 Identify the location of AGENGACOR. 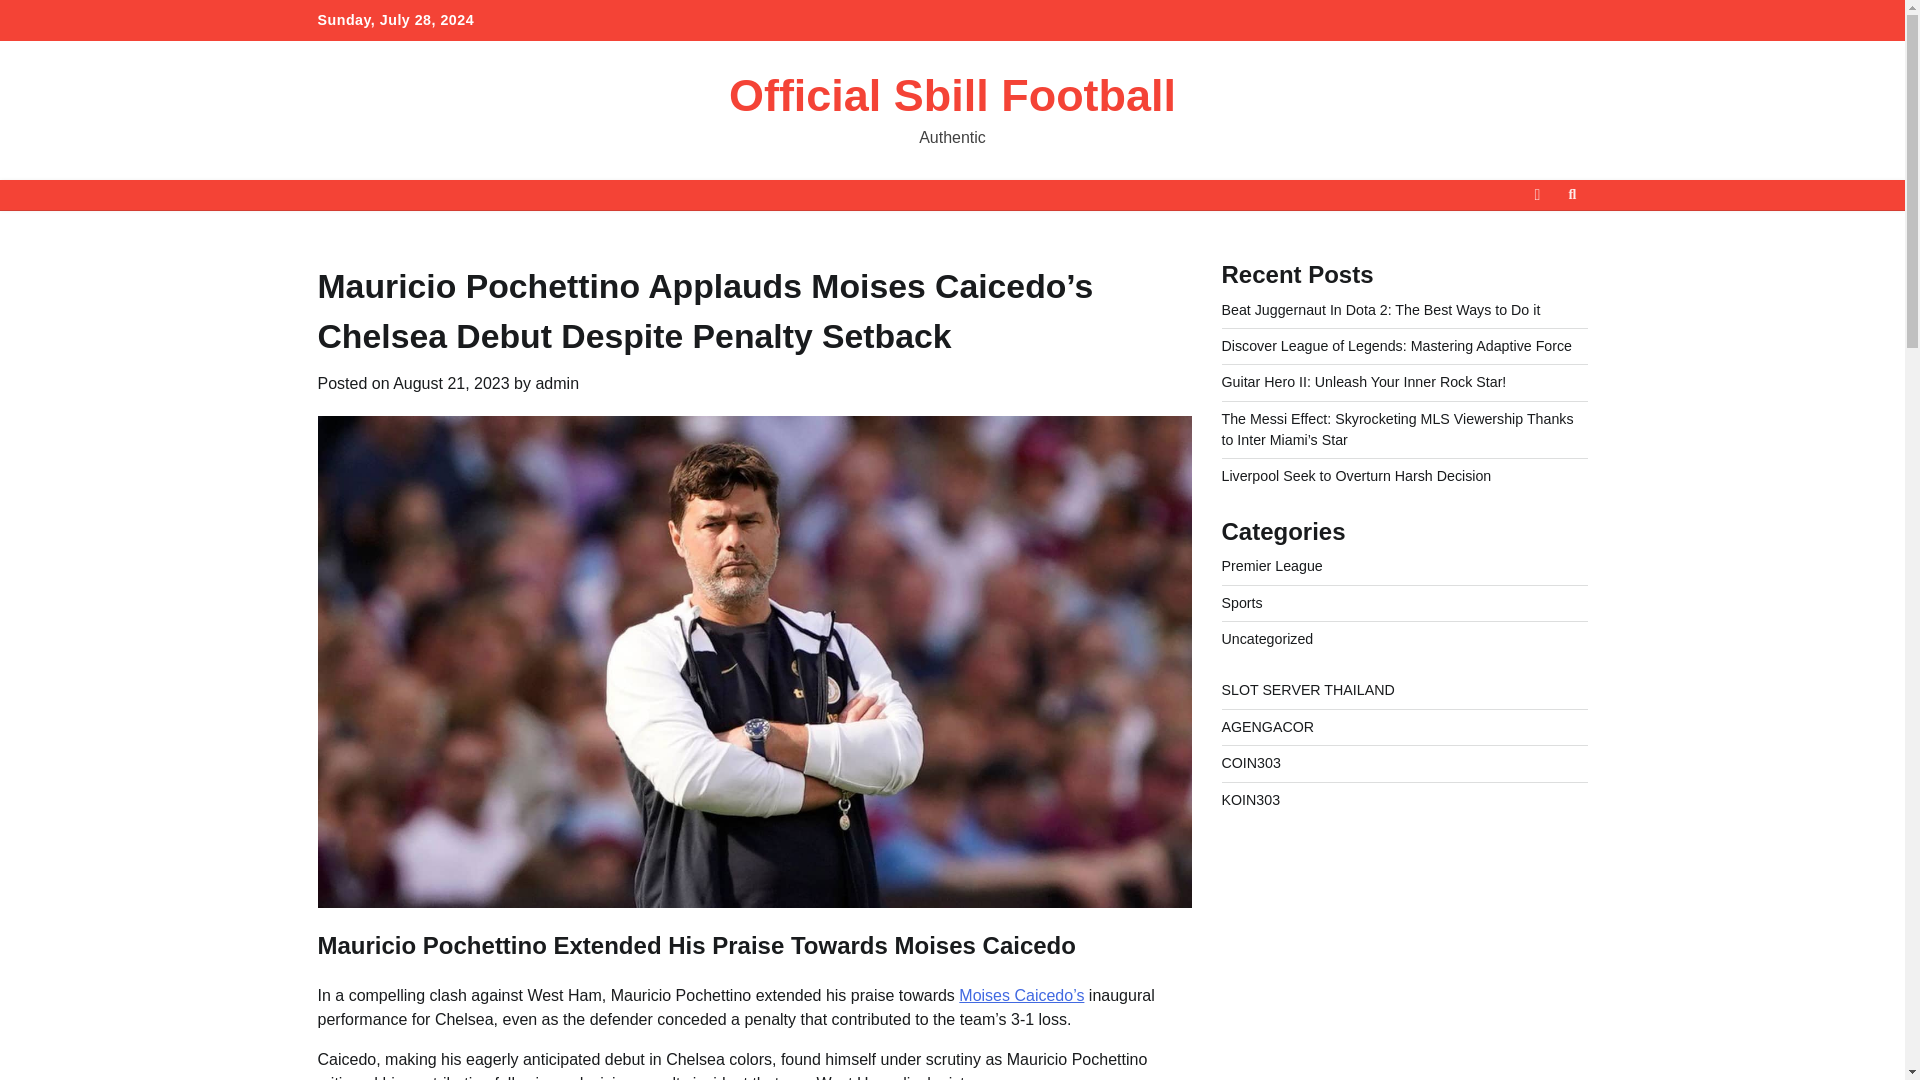
(1268, 727).